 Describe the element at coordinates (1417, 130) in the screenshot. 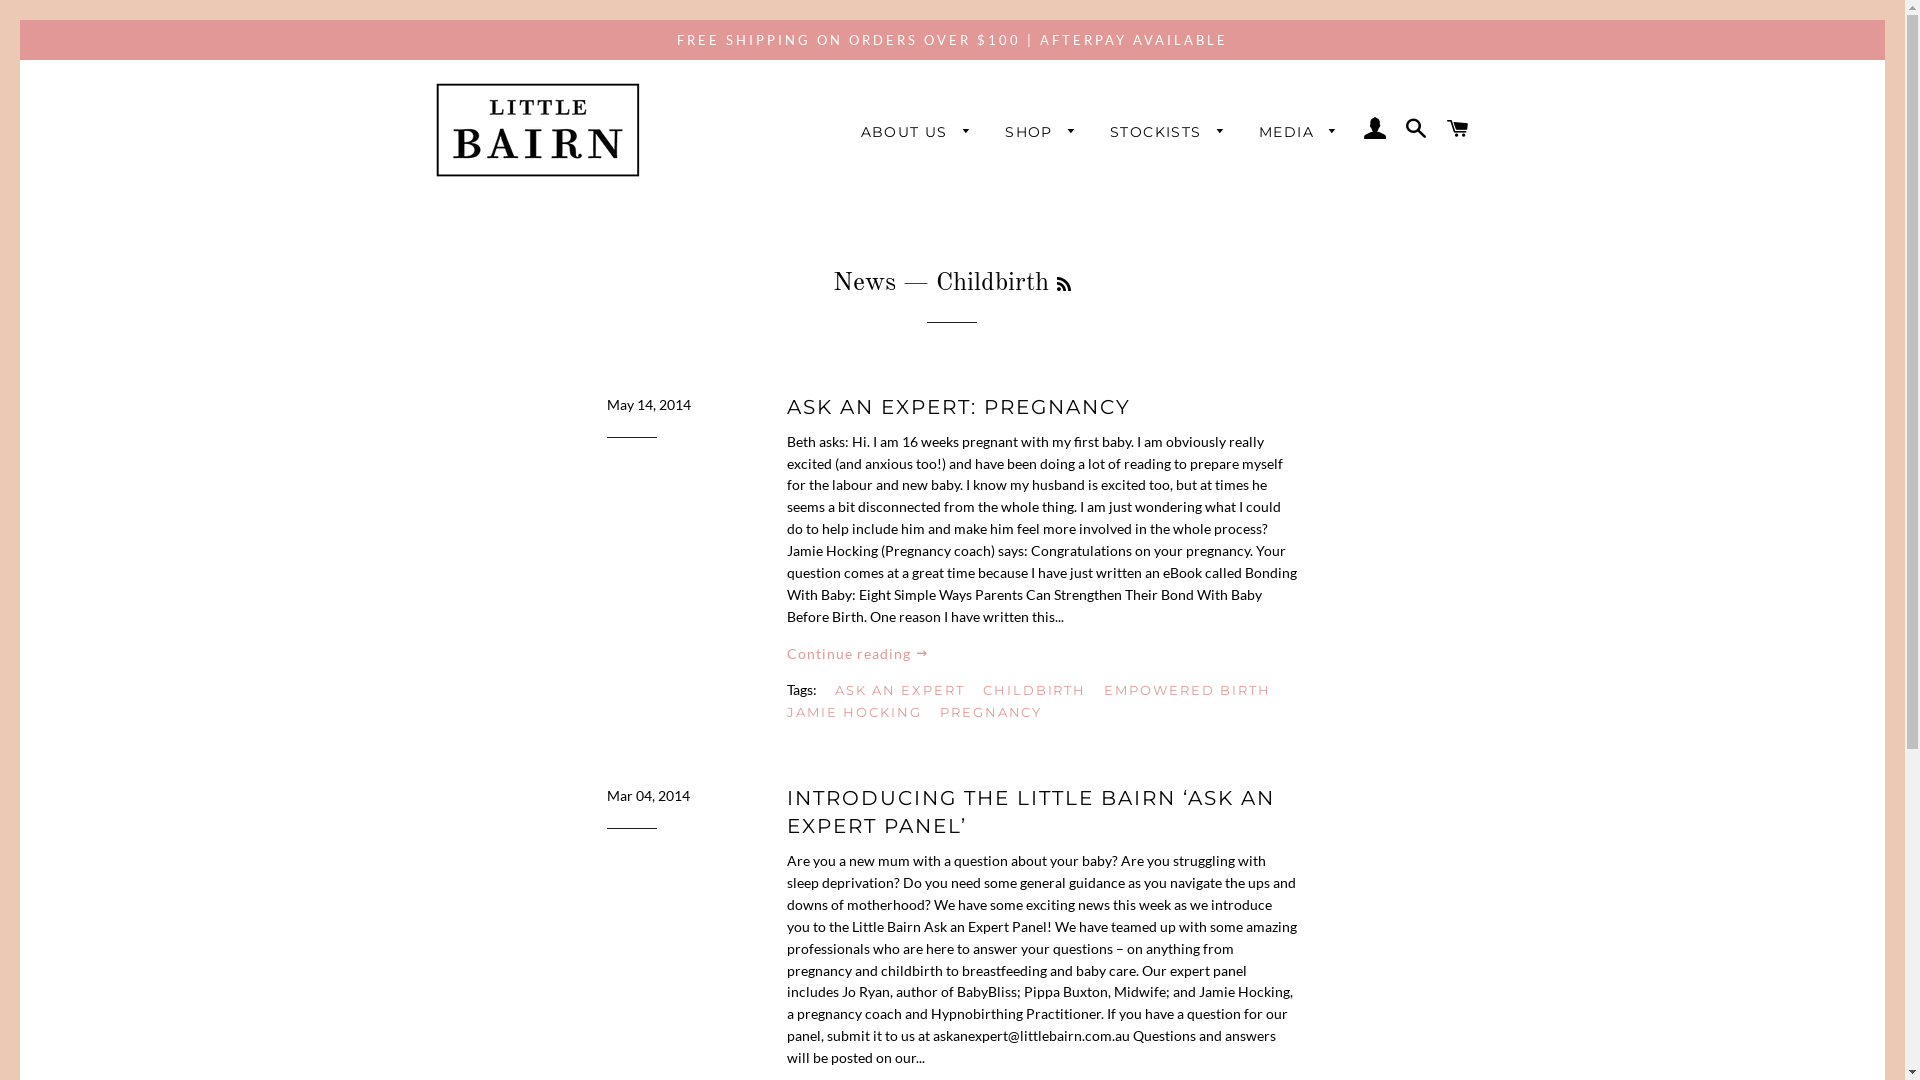

I see `SEARCH` at that location.